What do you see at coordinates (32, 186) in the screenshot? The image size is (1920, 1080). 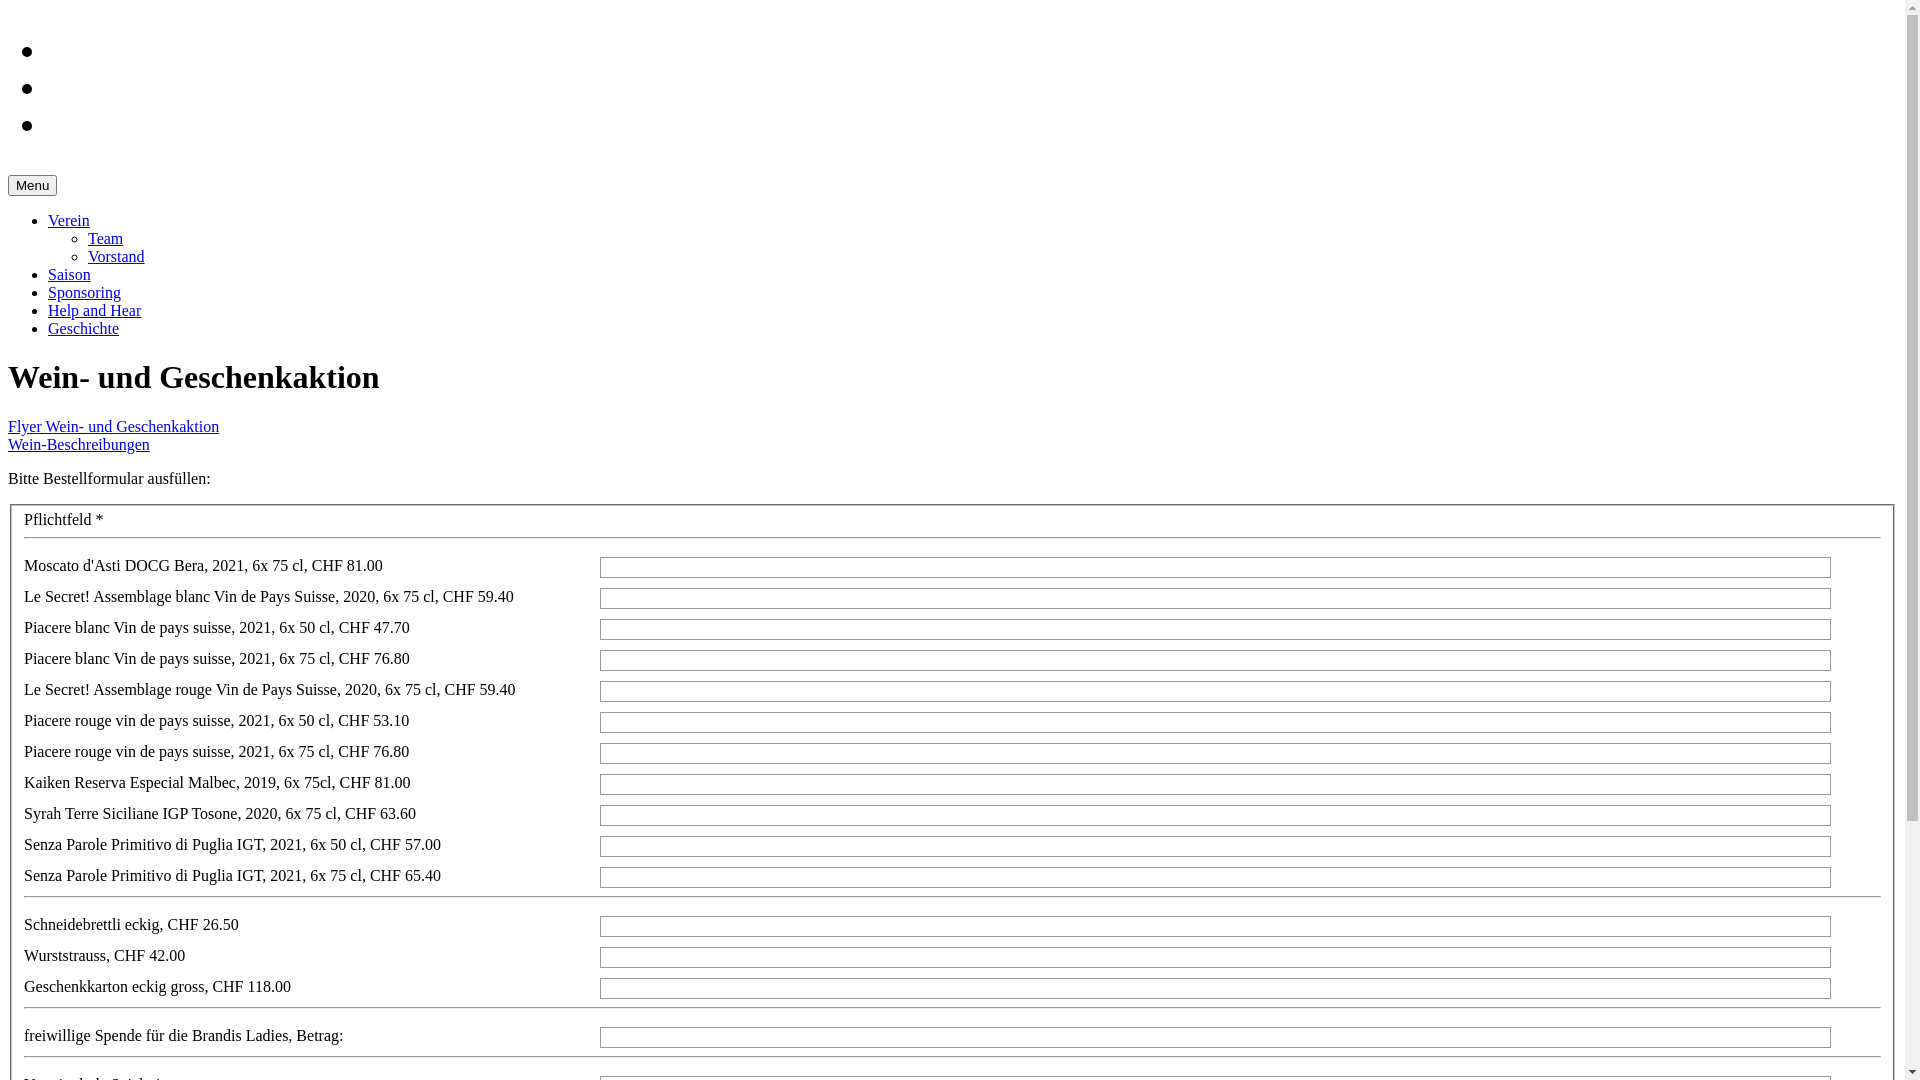 I see `Menu` at bounding box center [32, 186].